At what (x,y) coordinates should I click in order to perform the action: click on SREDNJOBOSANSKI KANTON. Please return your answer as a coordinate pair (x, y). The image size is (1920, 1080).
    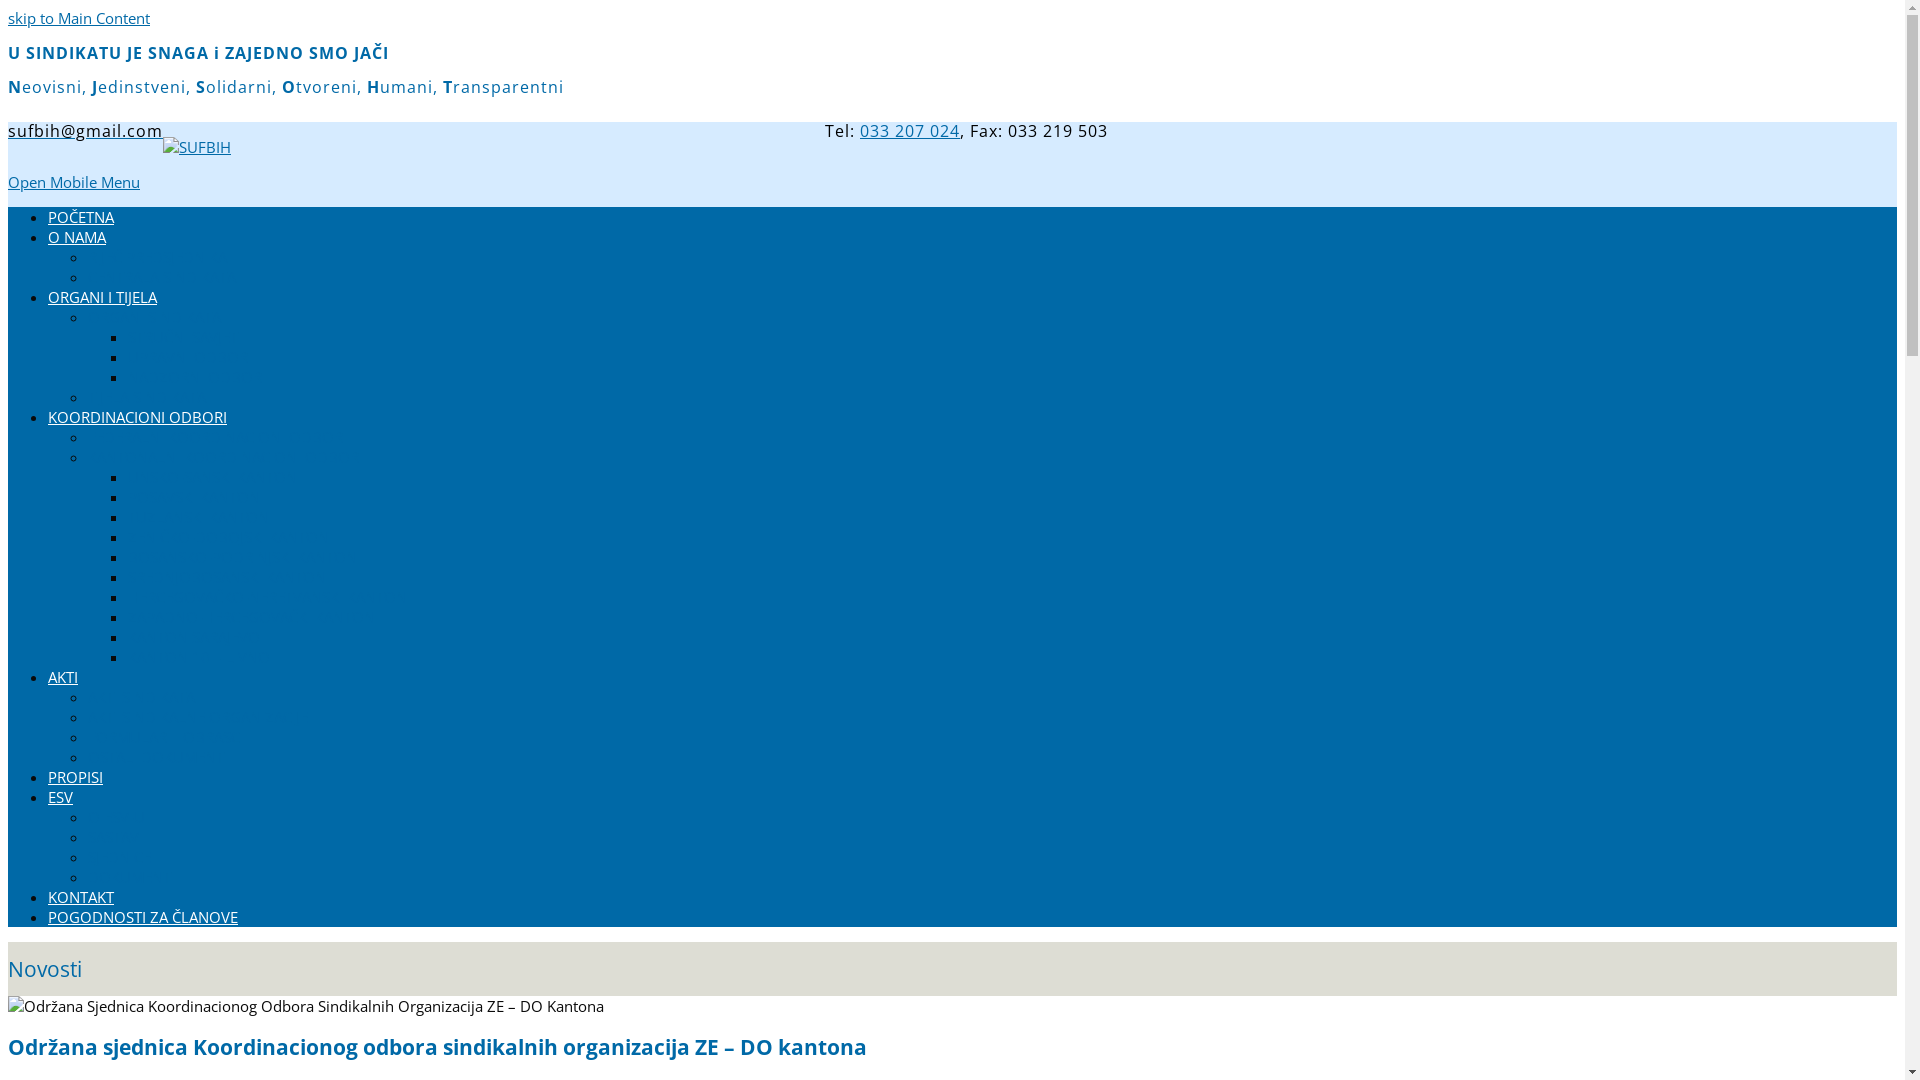
    Looking at the image, I should click on (227, 577).